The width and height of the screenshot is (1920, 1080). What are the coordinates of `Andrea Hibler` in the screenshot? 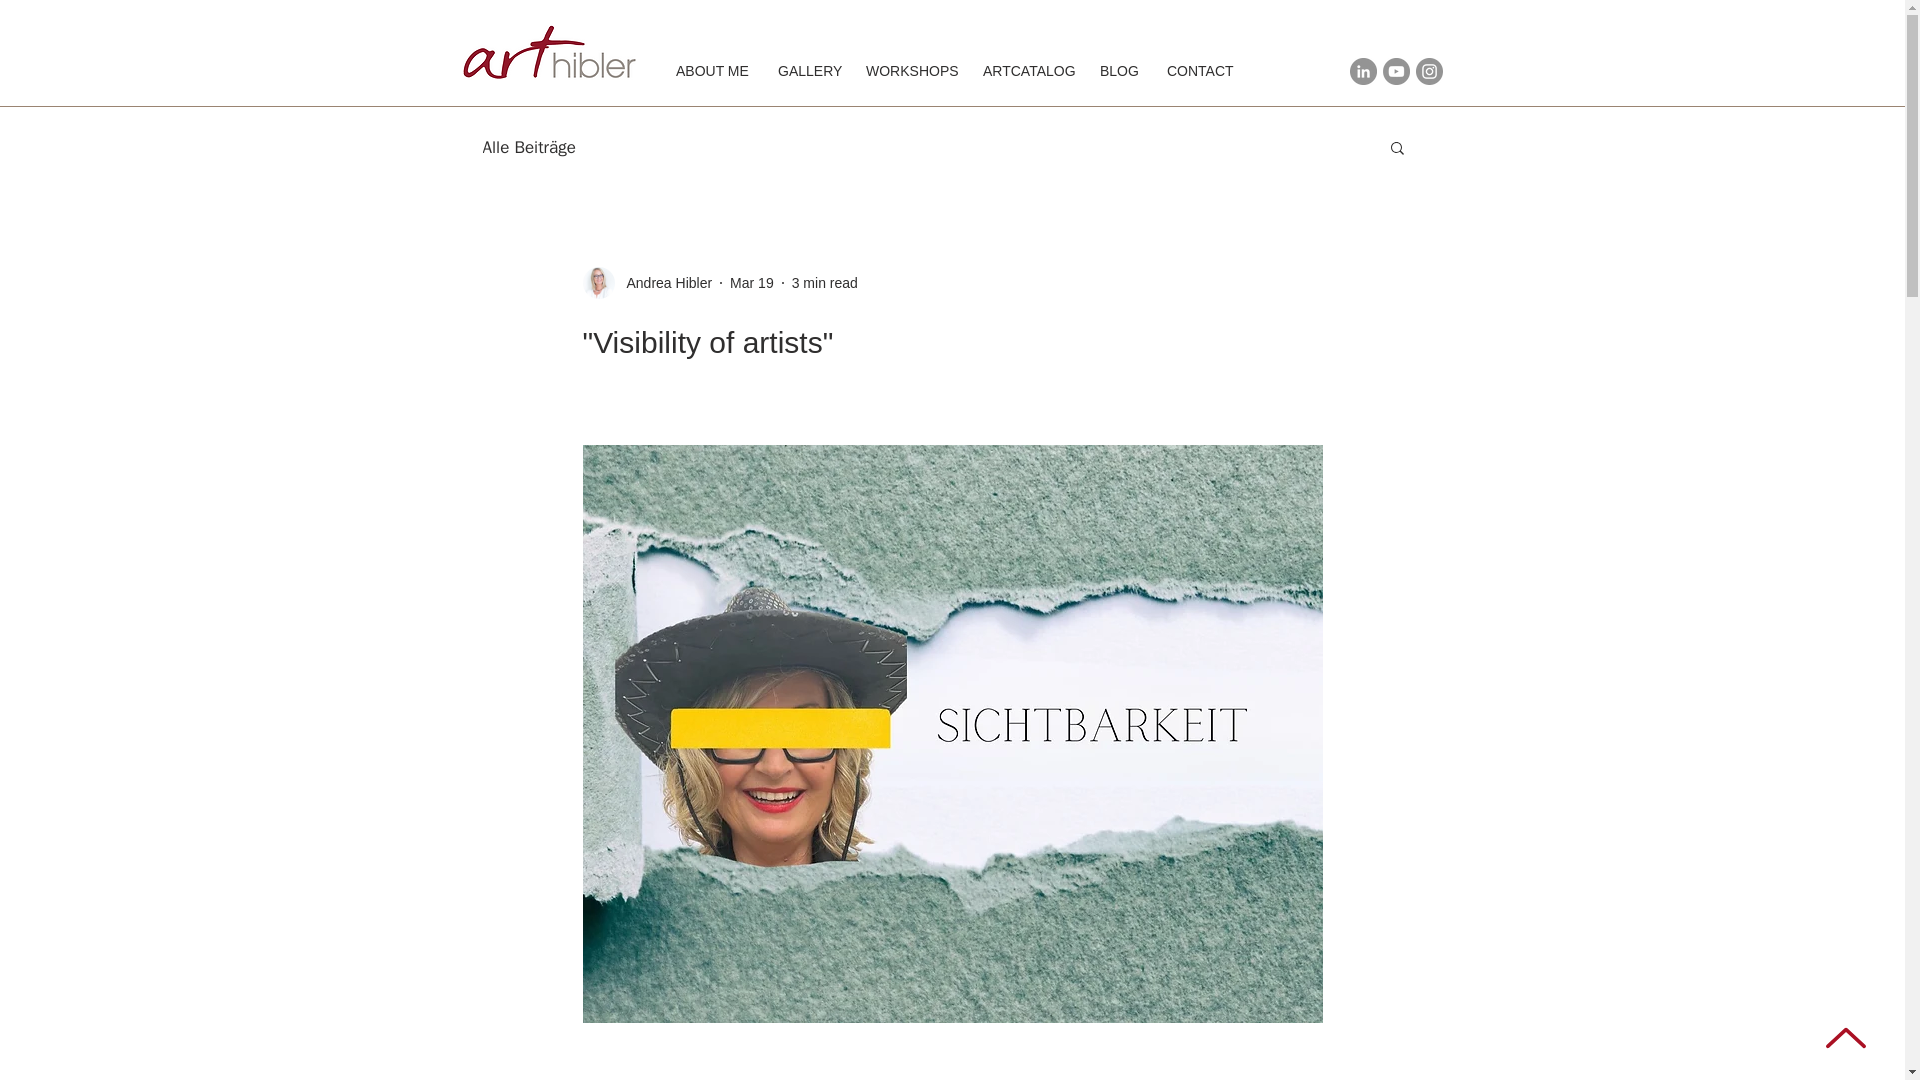 It's located at (646, 282).